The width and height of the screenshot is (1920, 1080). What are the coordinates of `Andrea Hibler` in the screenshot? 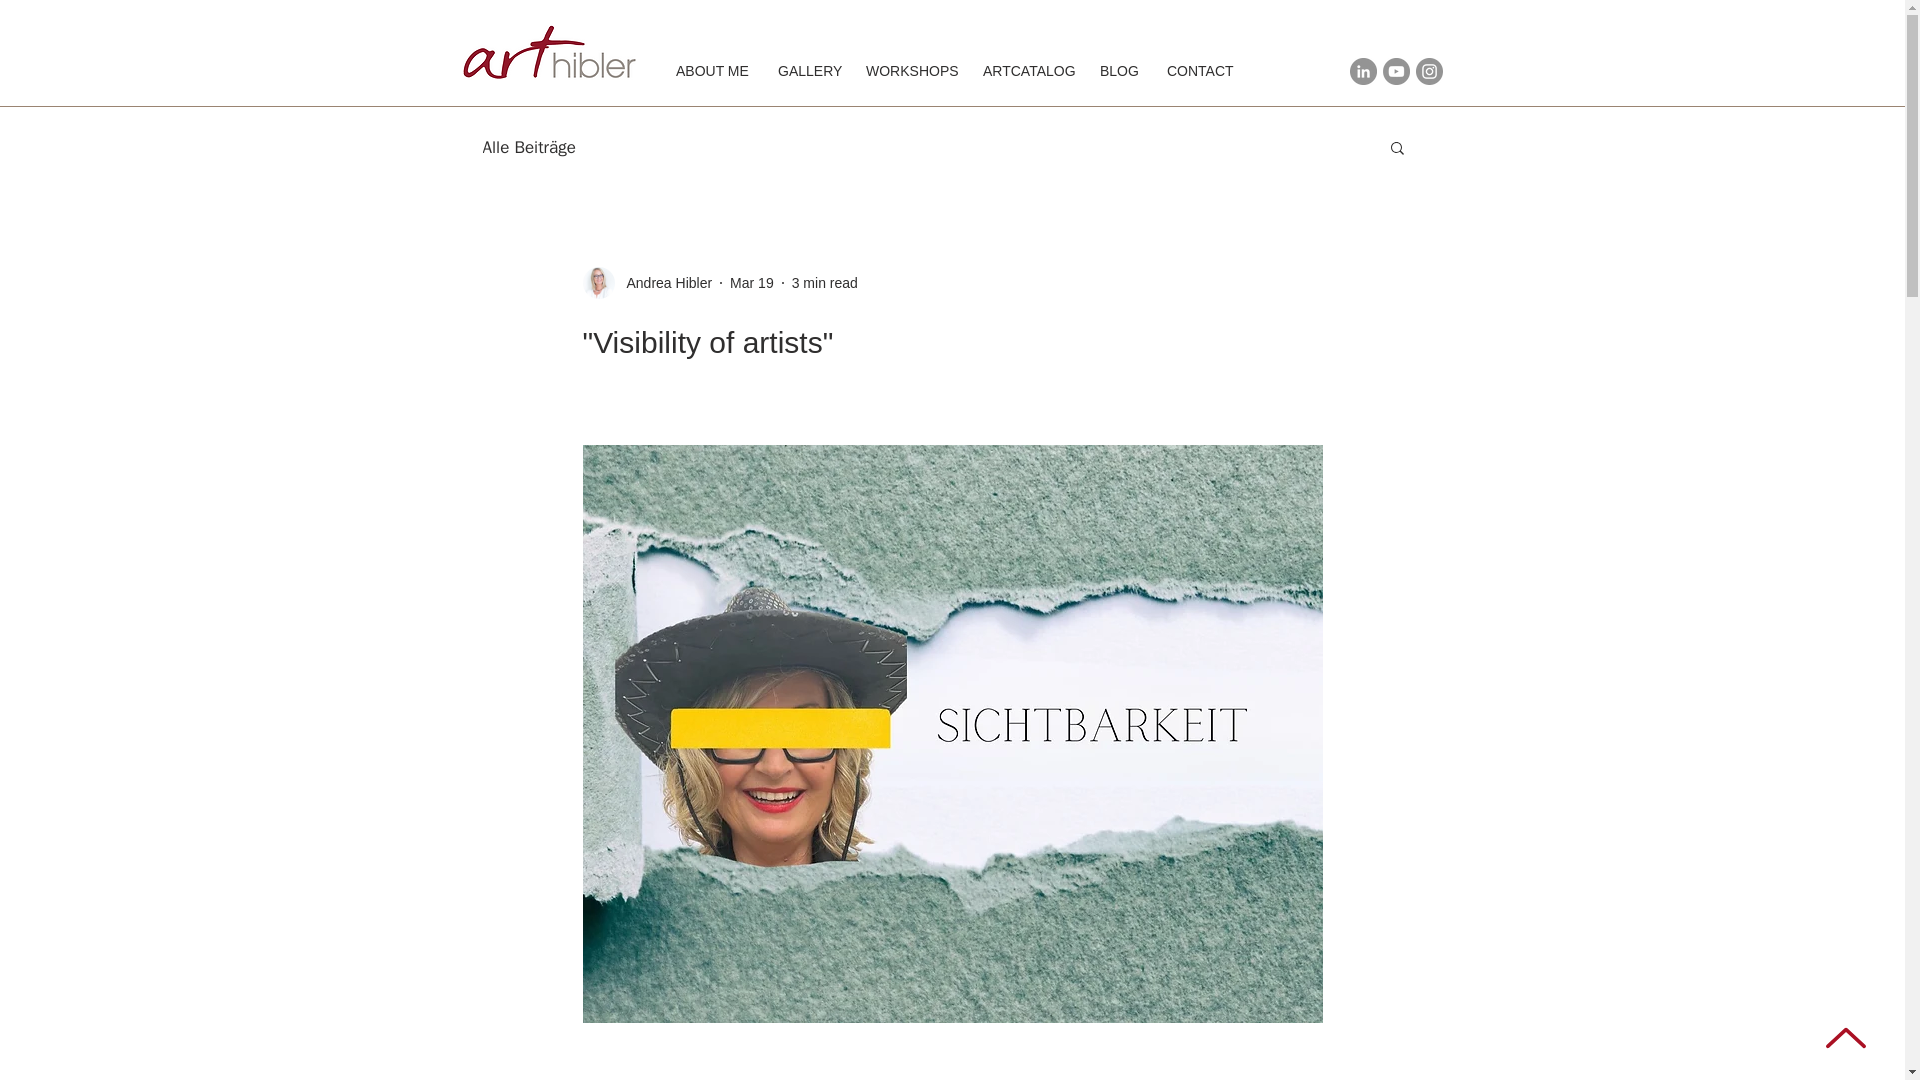 It's located at (646, 282).